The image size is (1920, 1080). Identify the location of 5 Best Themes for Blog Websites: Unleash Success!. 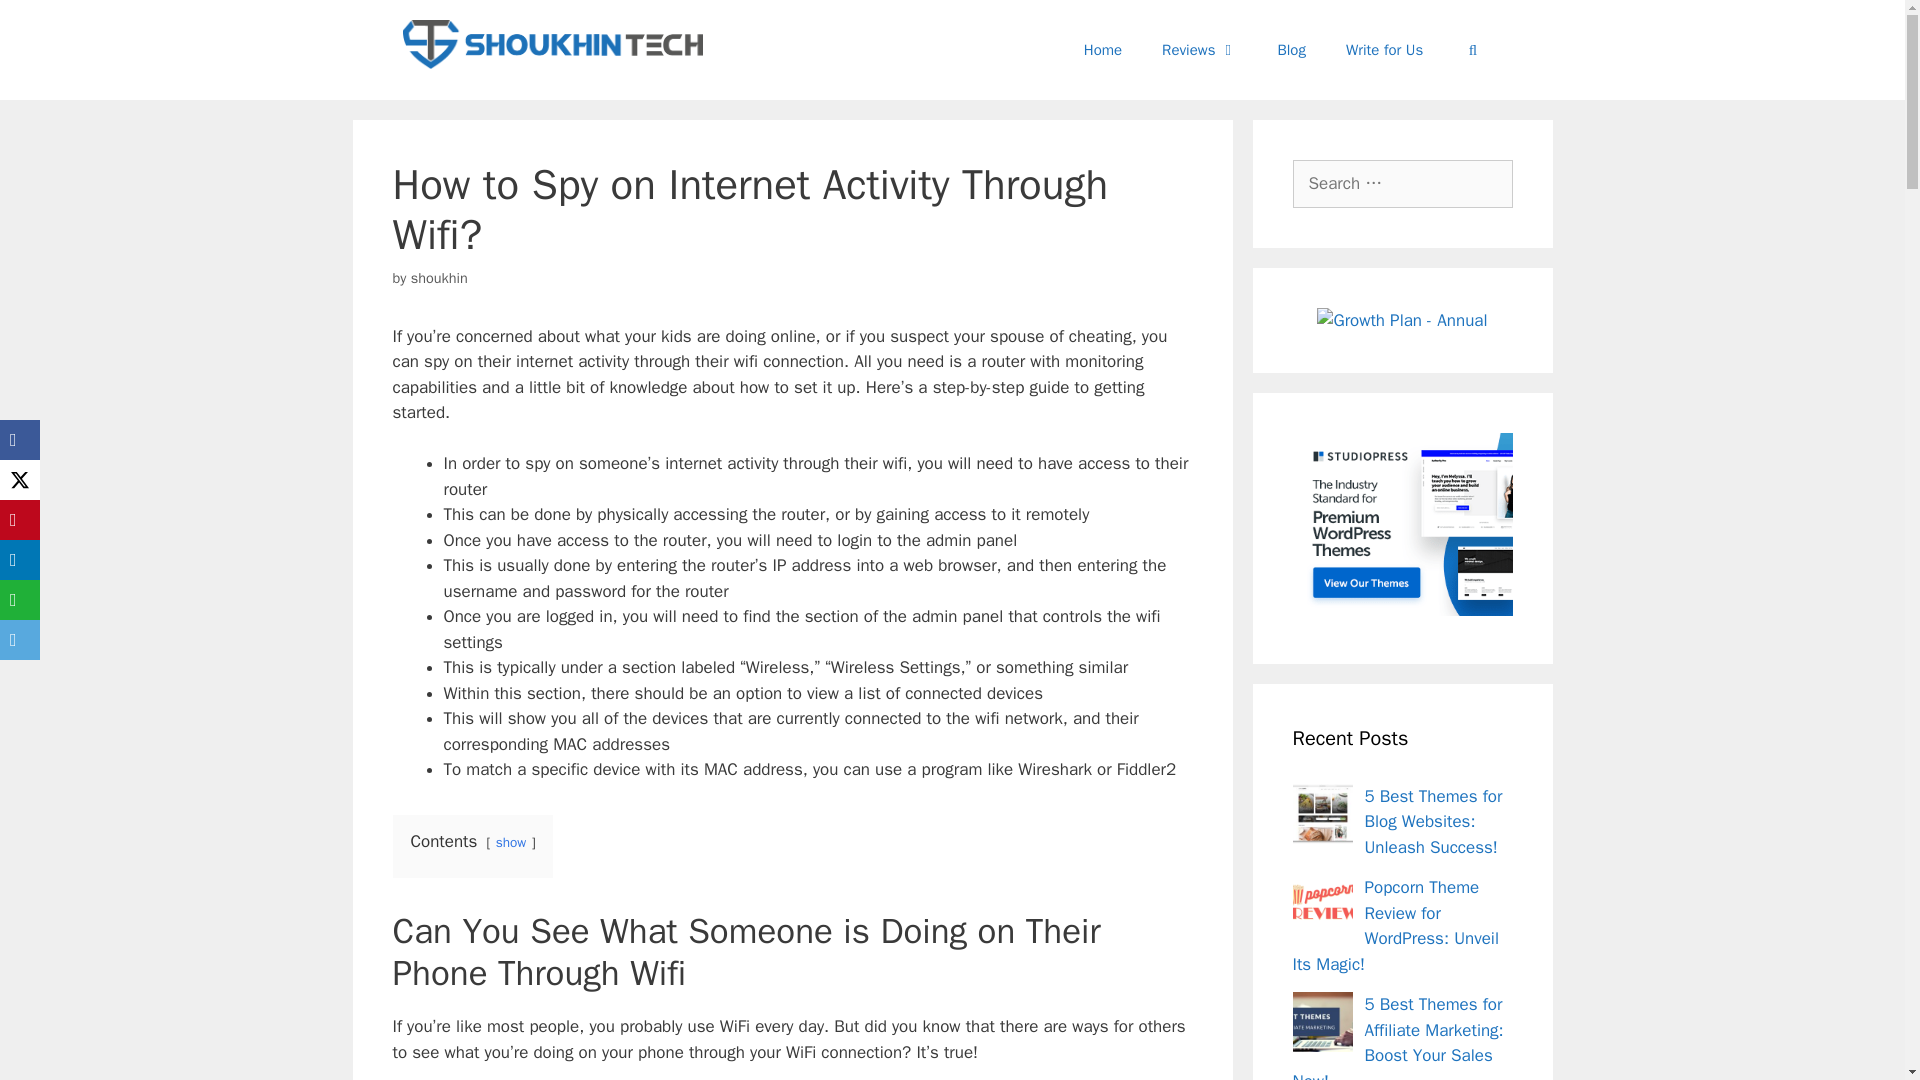
(1432, 822).